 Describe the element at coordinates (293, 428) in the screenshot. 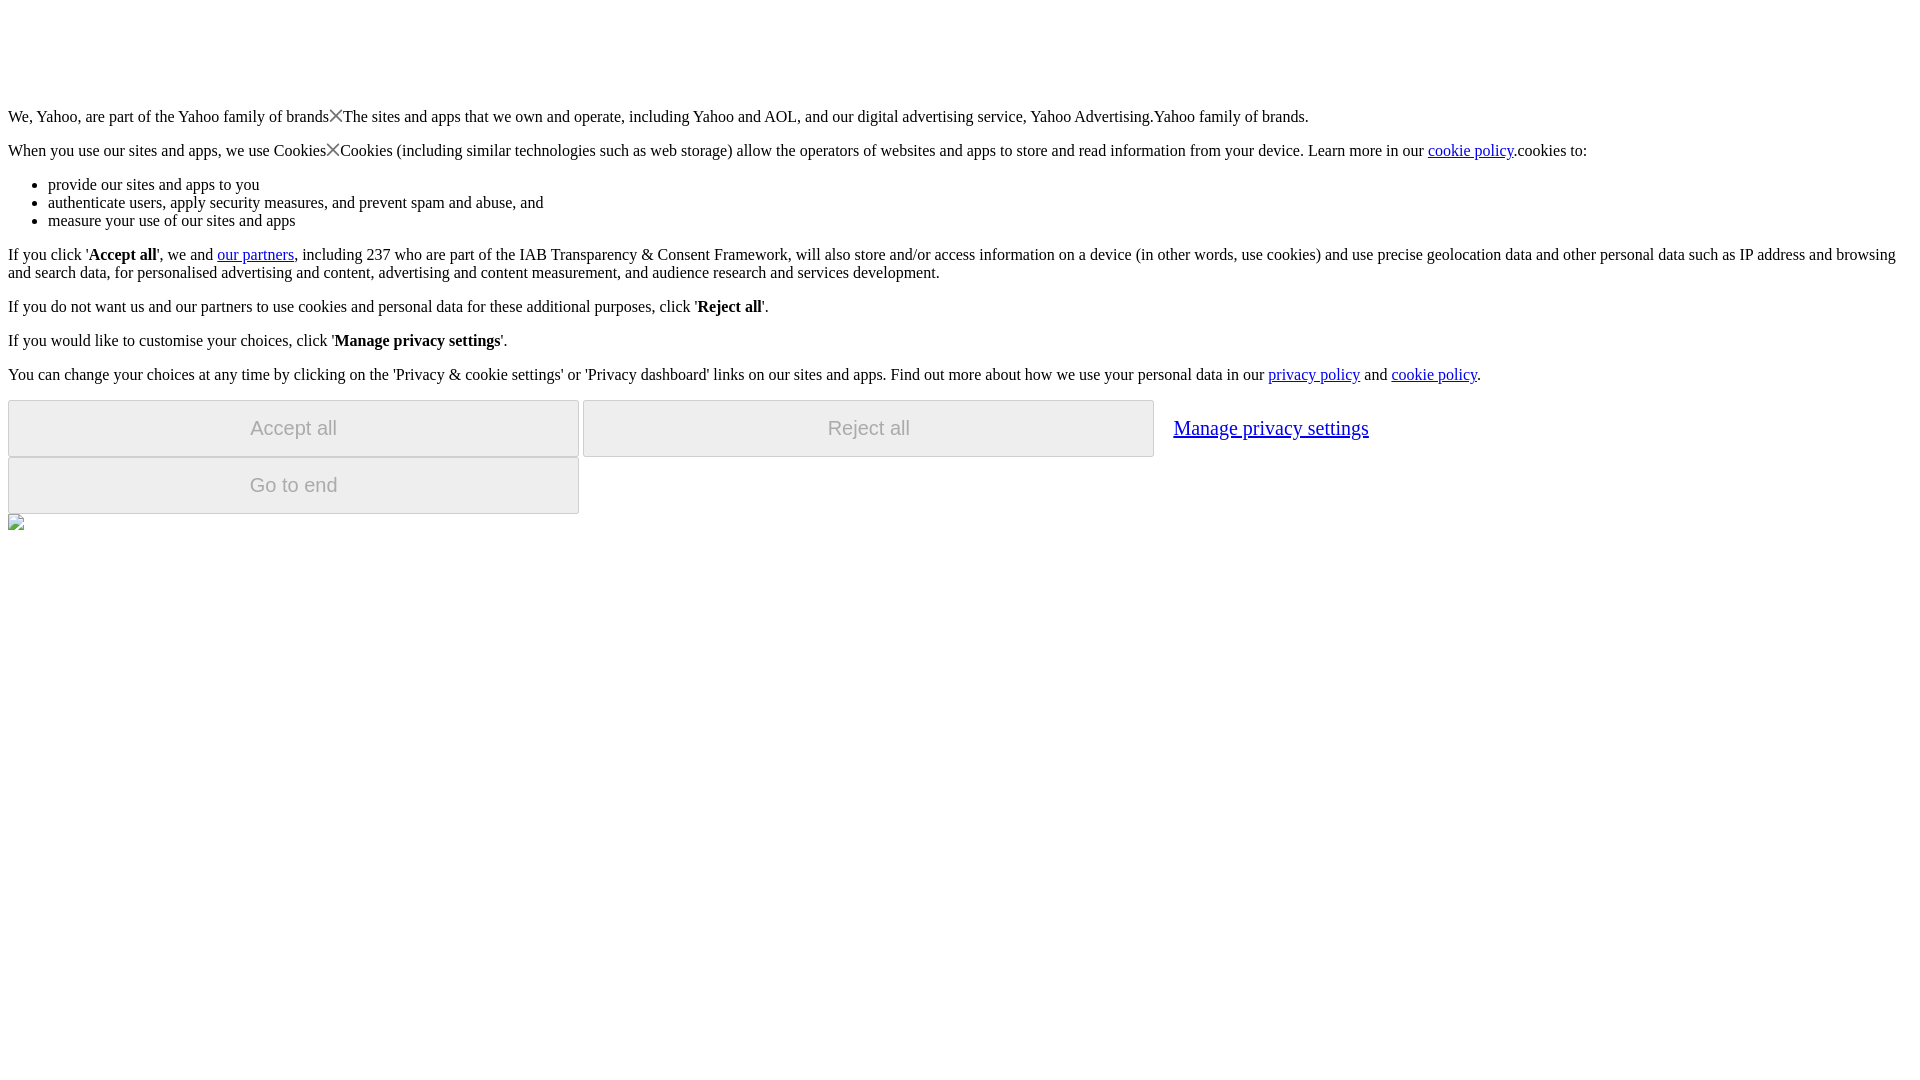

I see `Accept all` at that location.